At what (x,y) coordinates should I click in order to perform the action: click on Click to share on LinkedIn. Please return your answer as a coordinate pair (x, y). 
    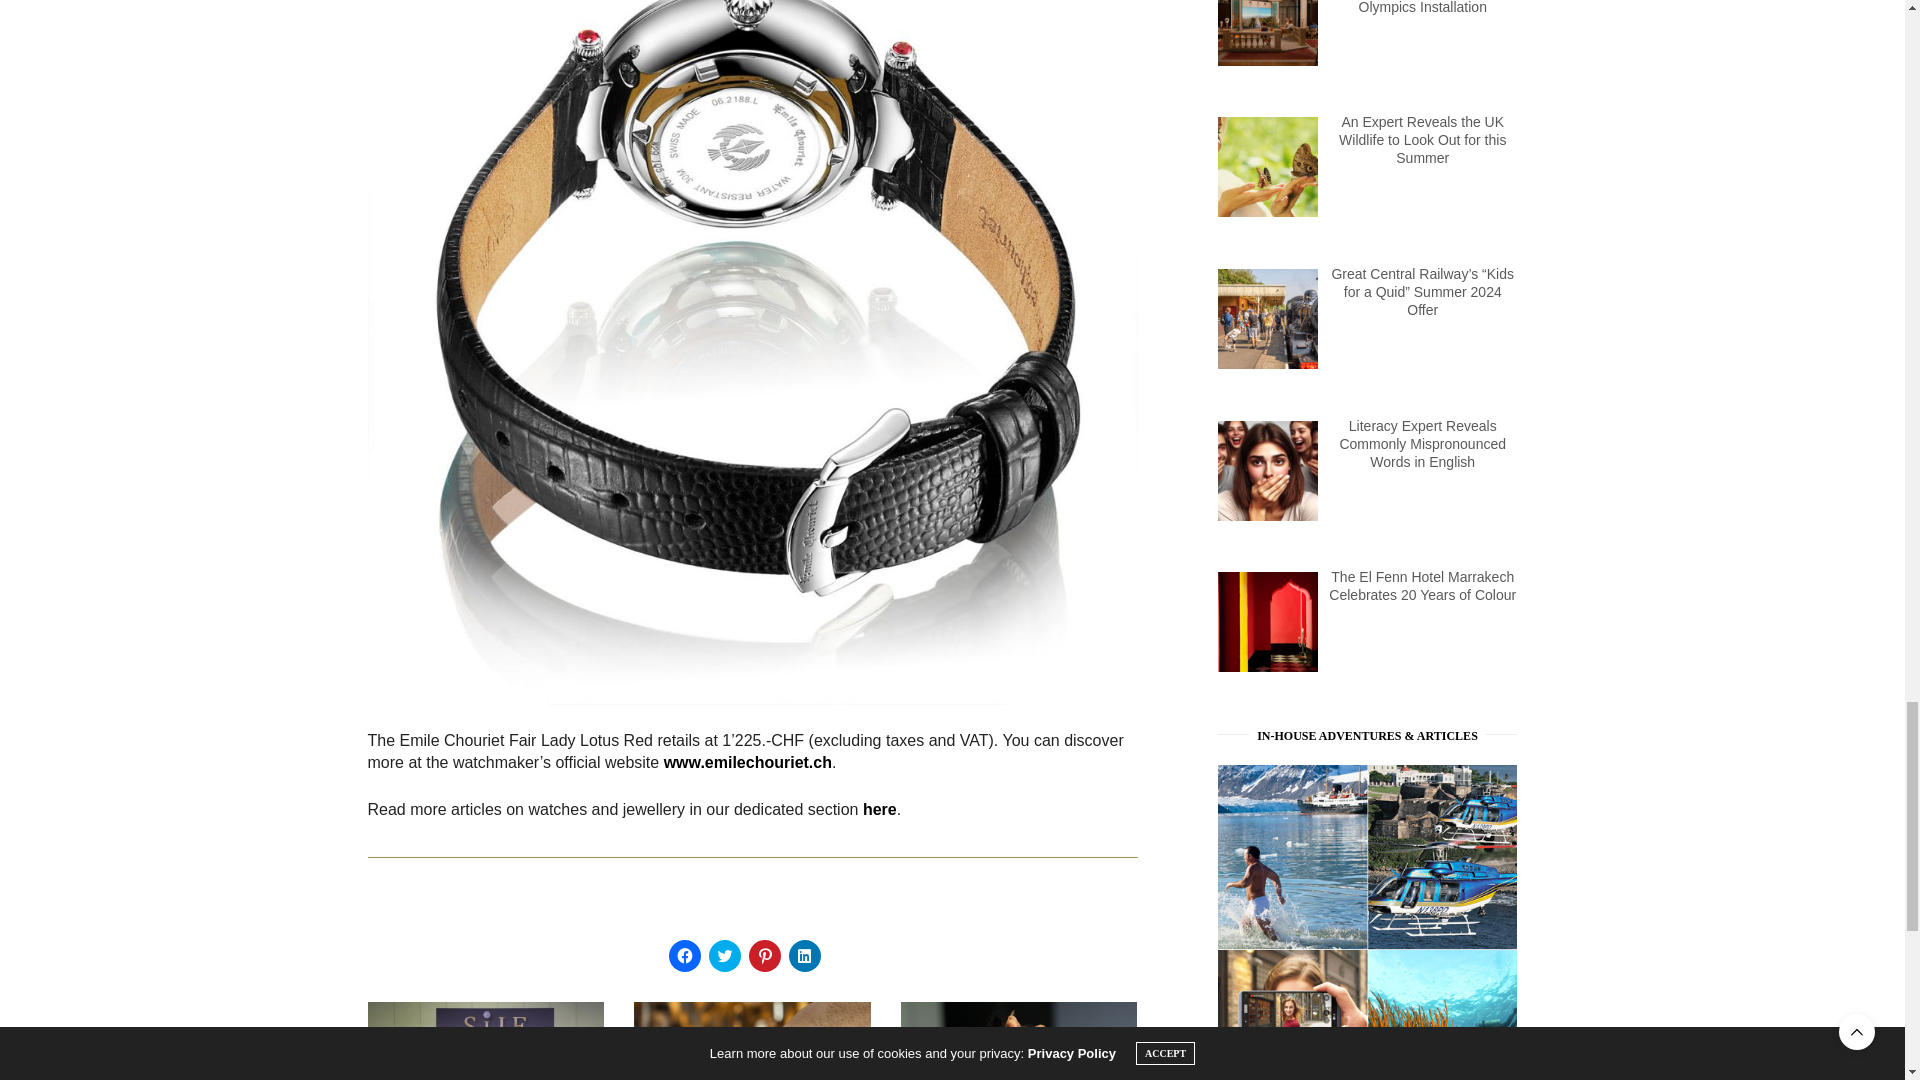
    Looking at the image, I should click on (803, 956).